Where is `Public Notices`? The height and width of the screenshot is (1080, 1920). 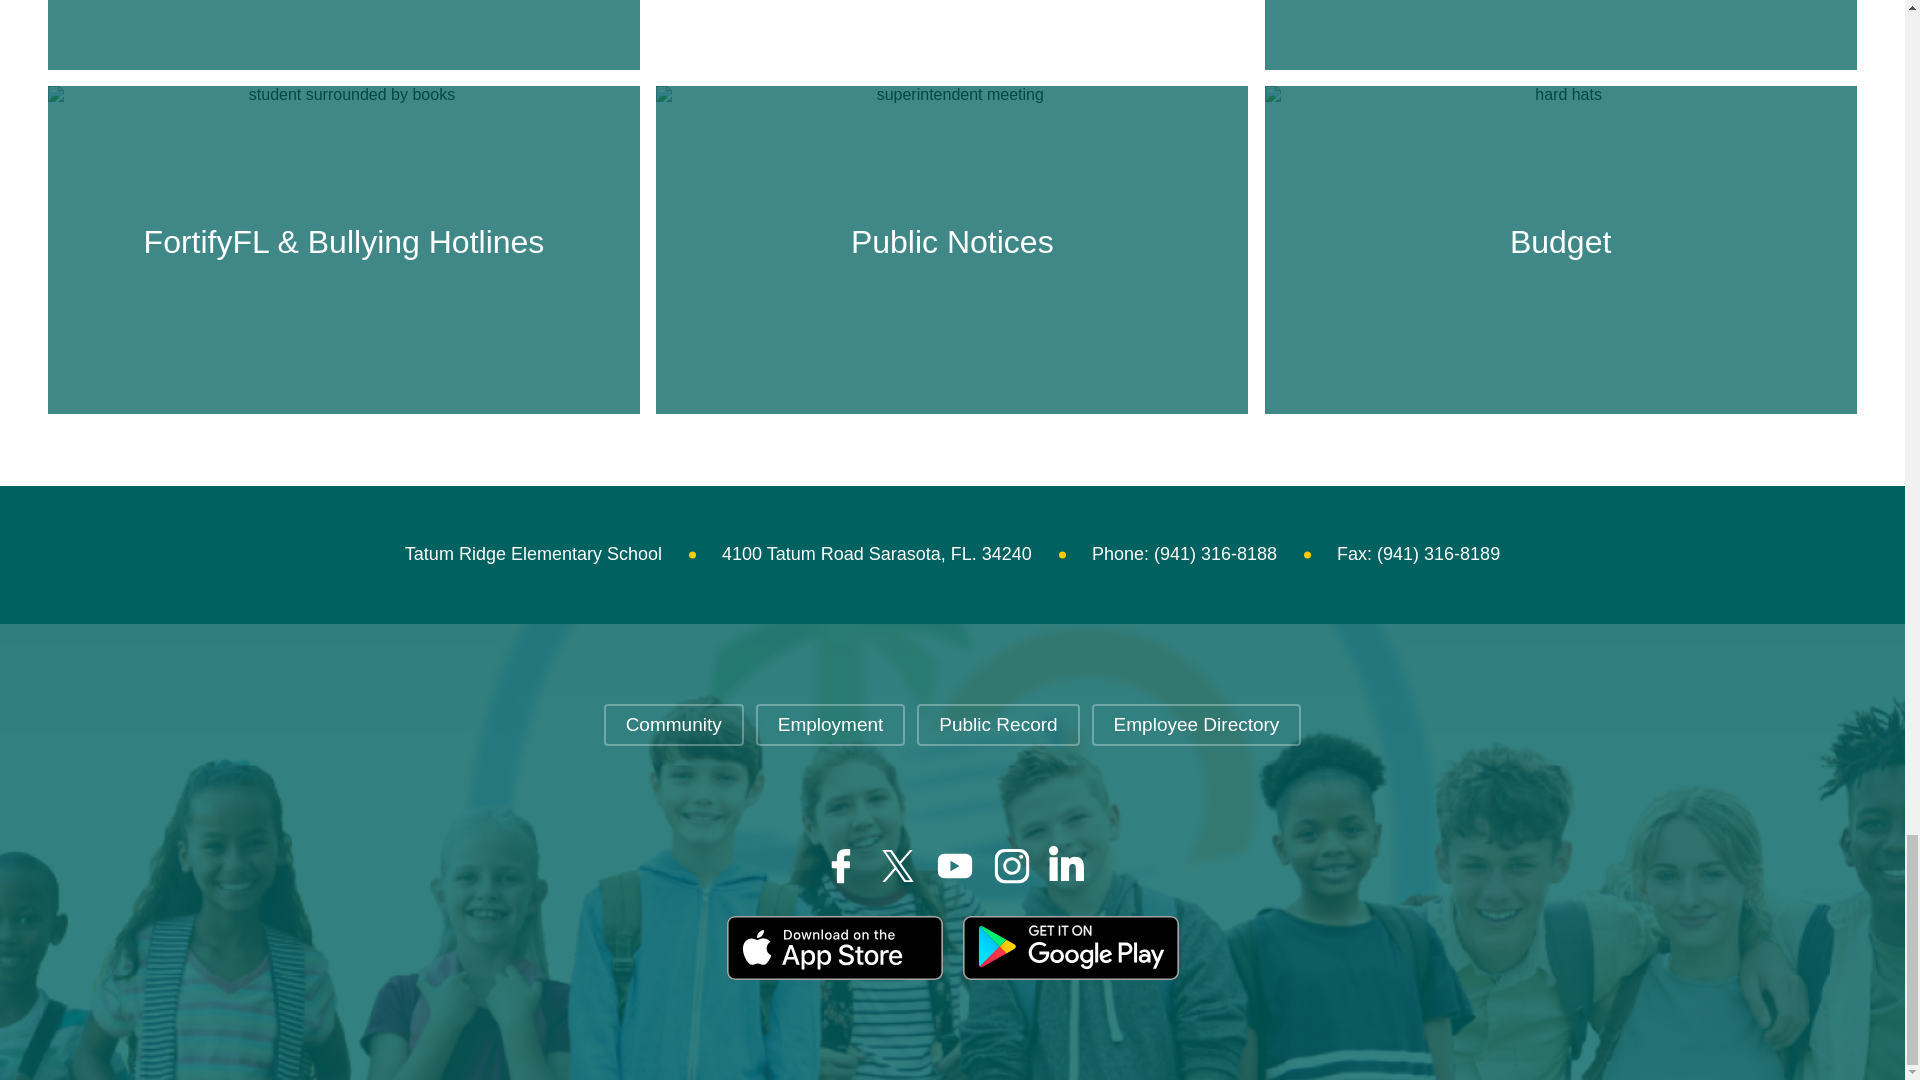 Public Notices is located at coordinates (951, 242).